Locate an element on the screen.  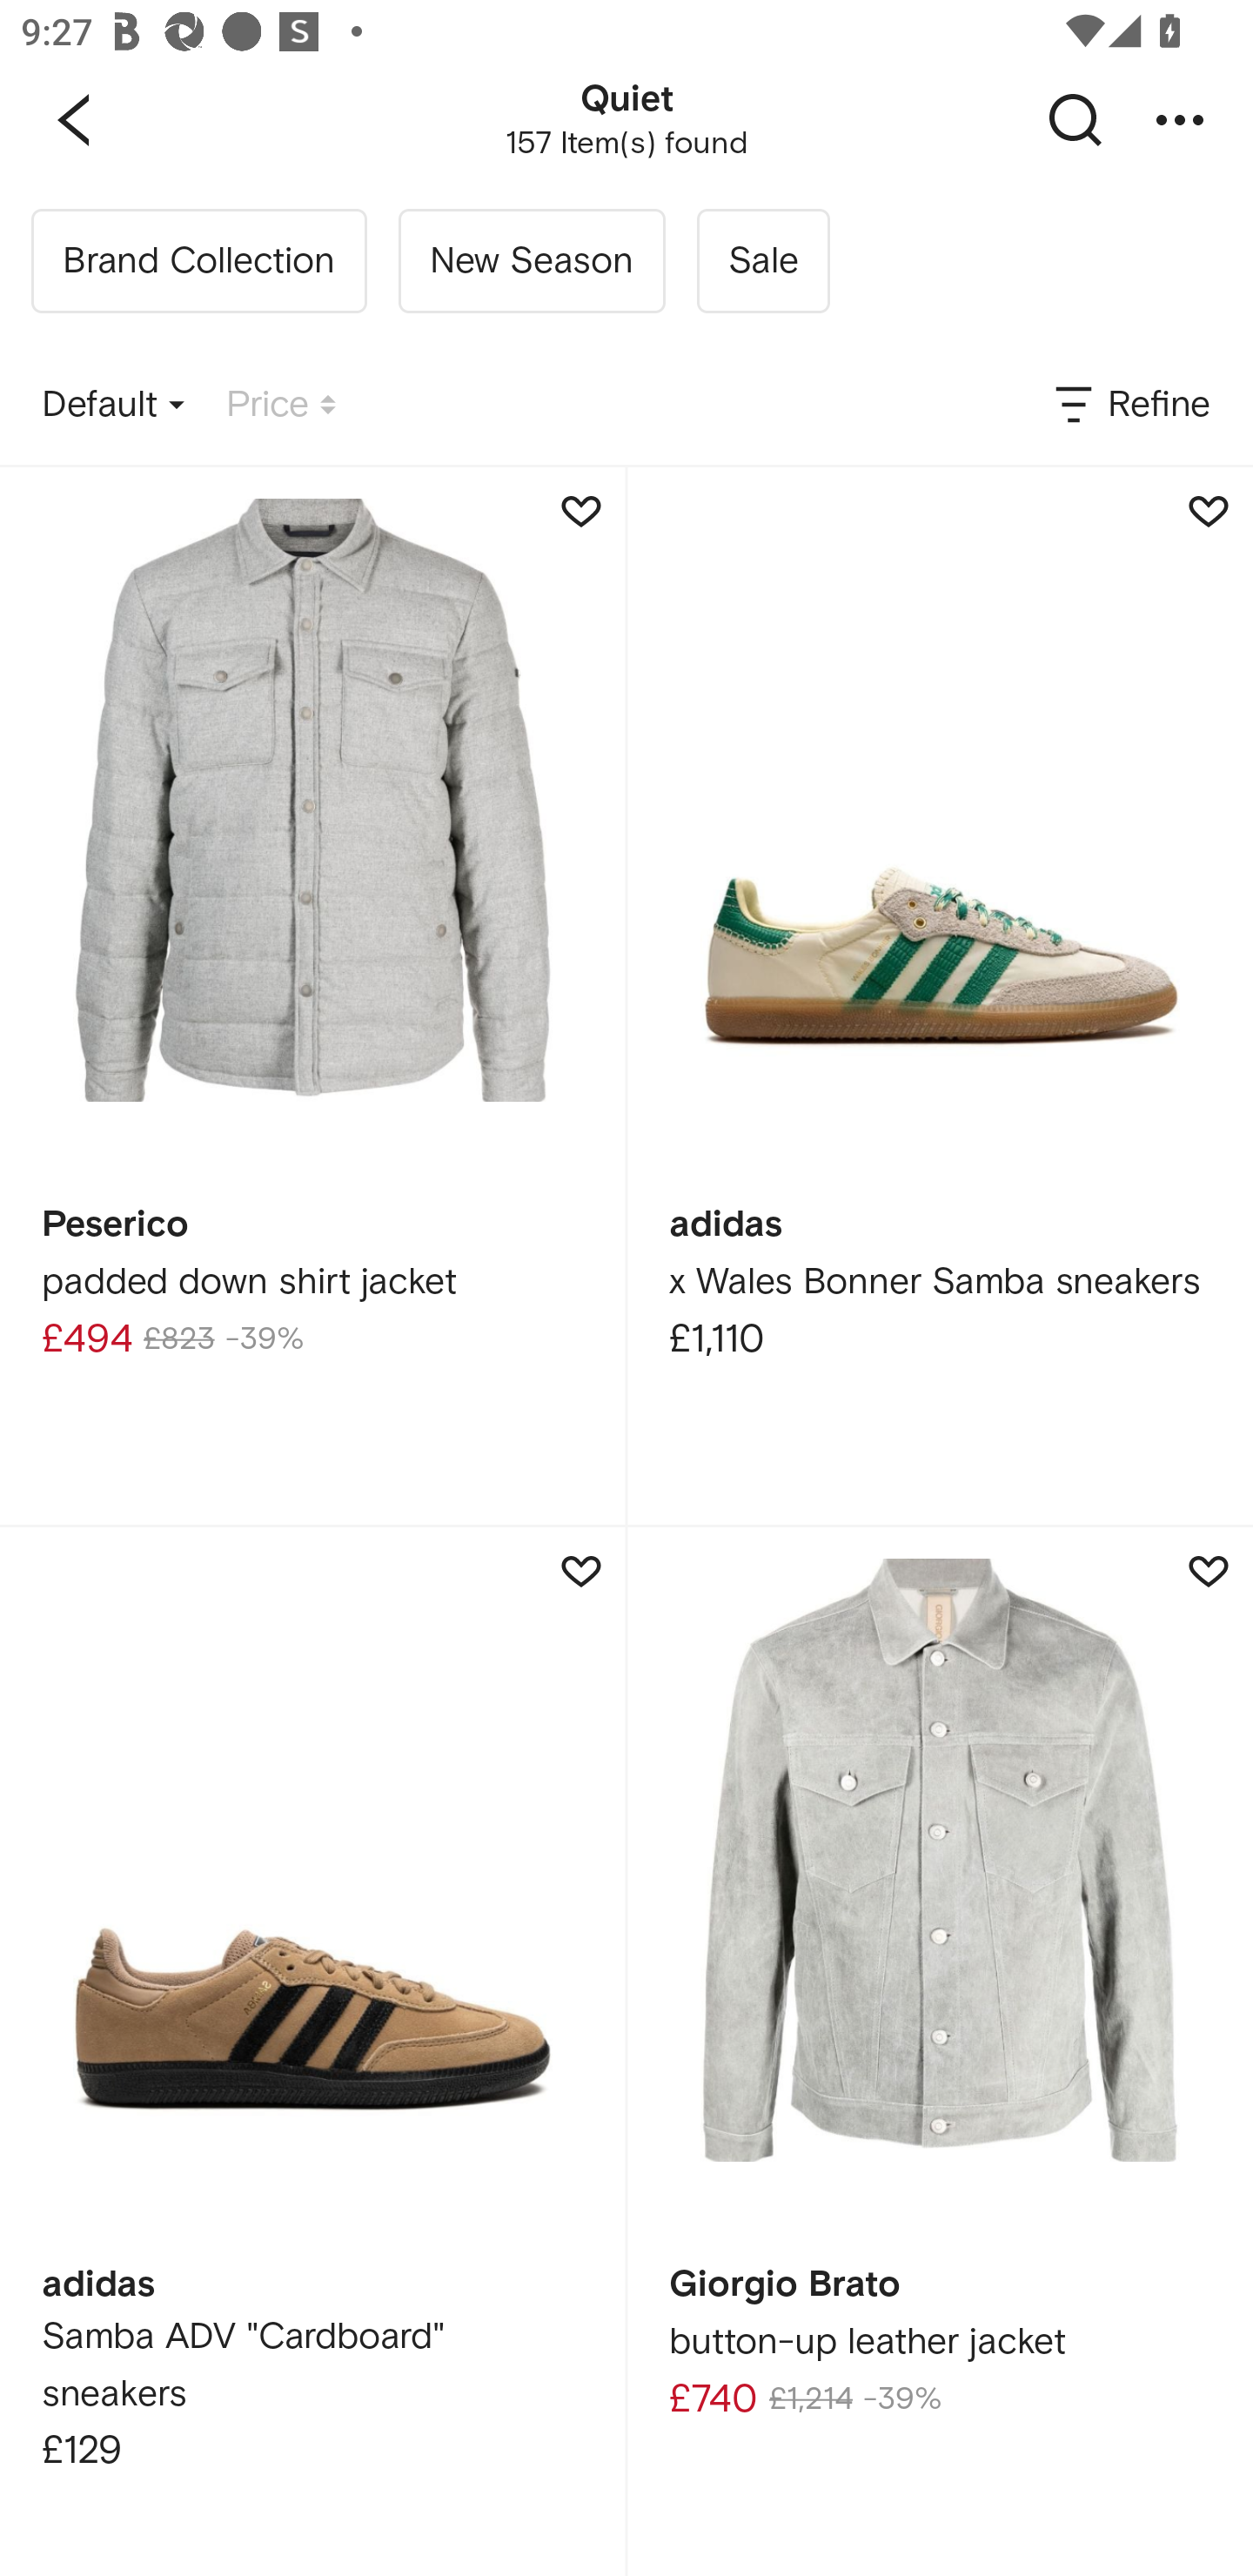
Sale is located at coordinates (762, 261).